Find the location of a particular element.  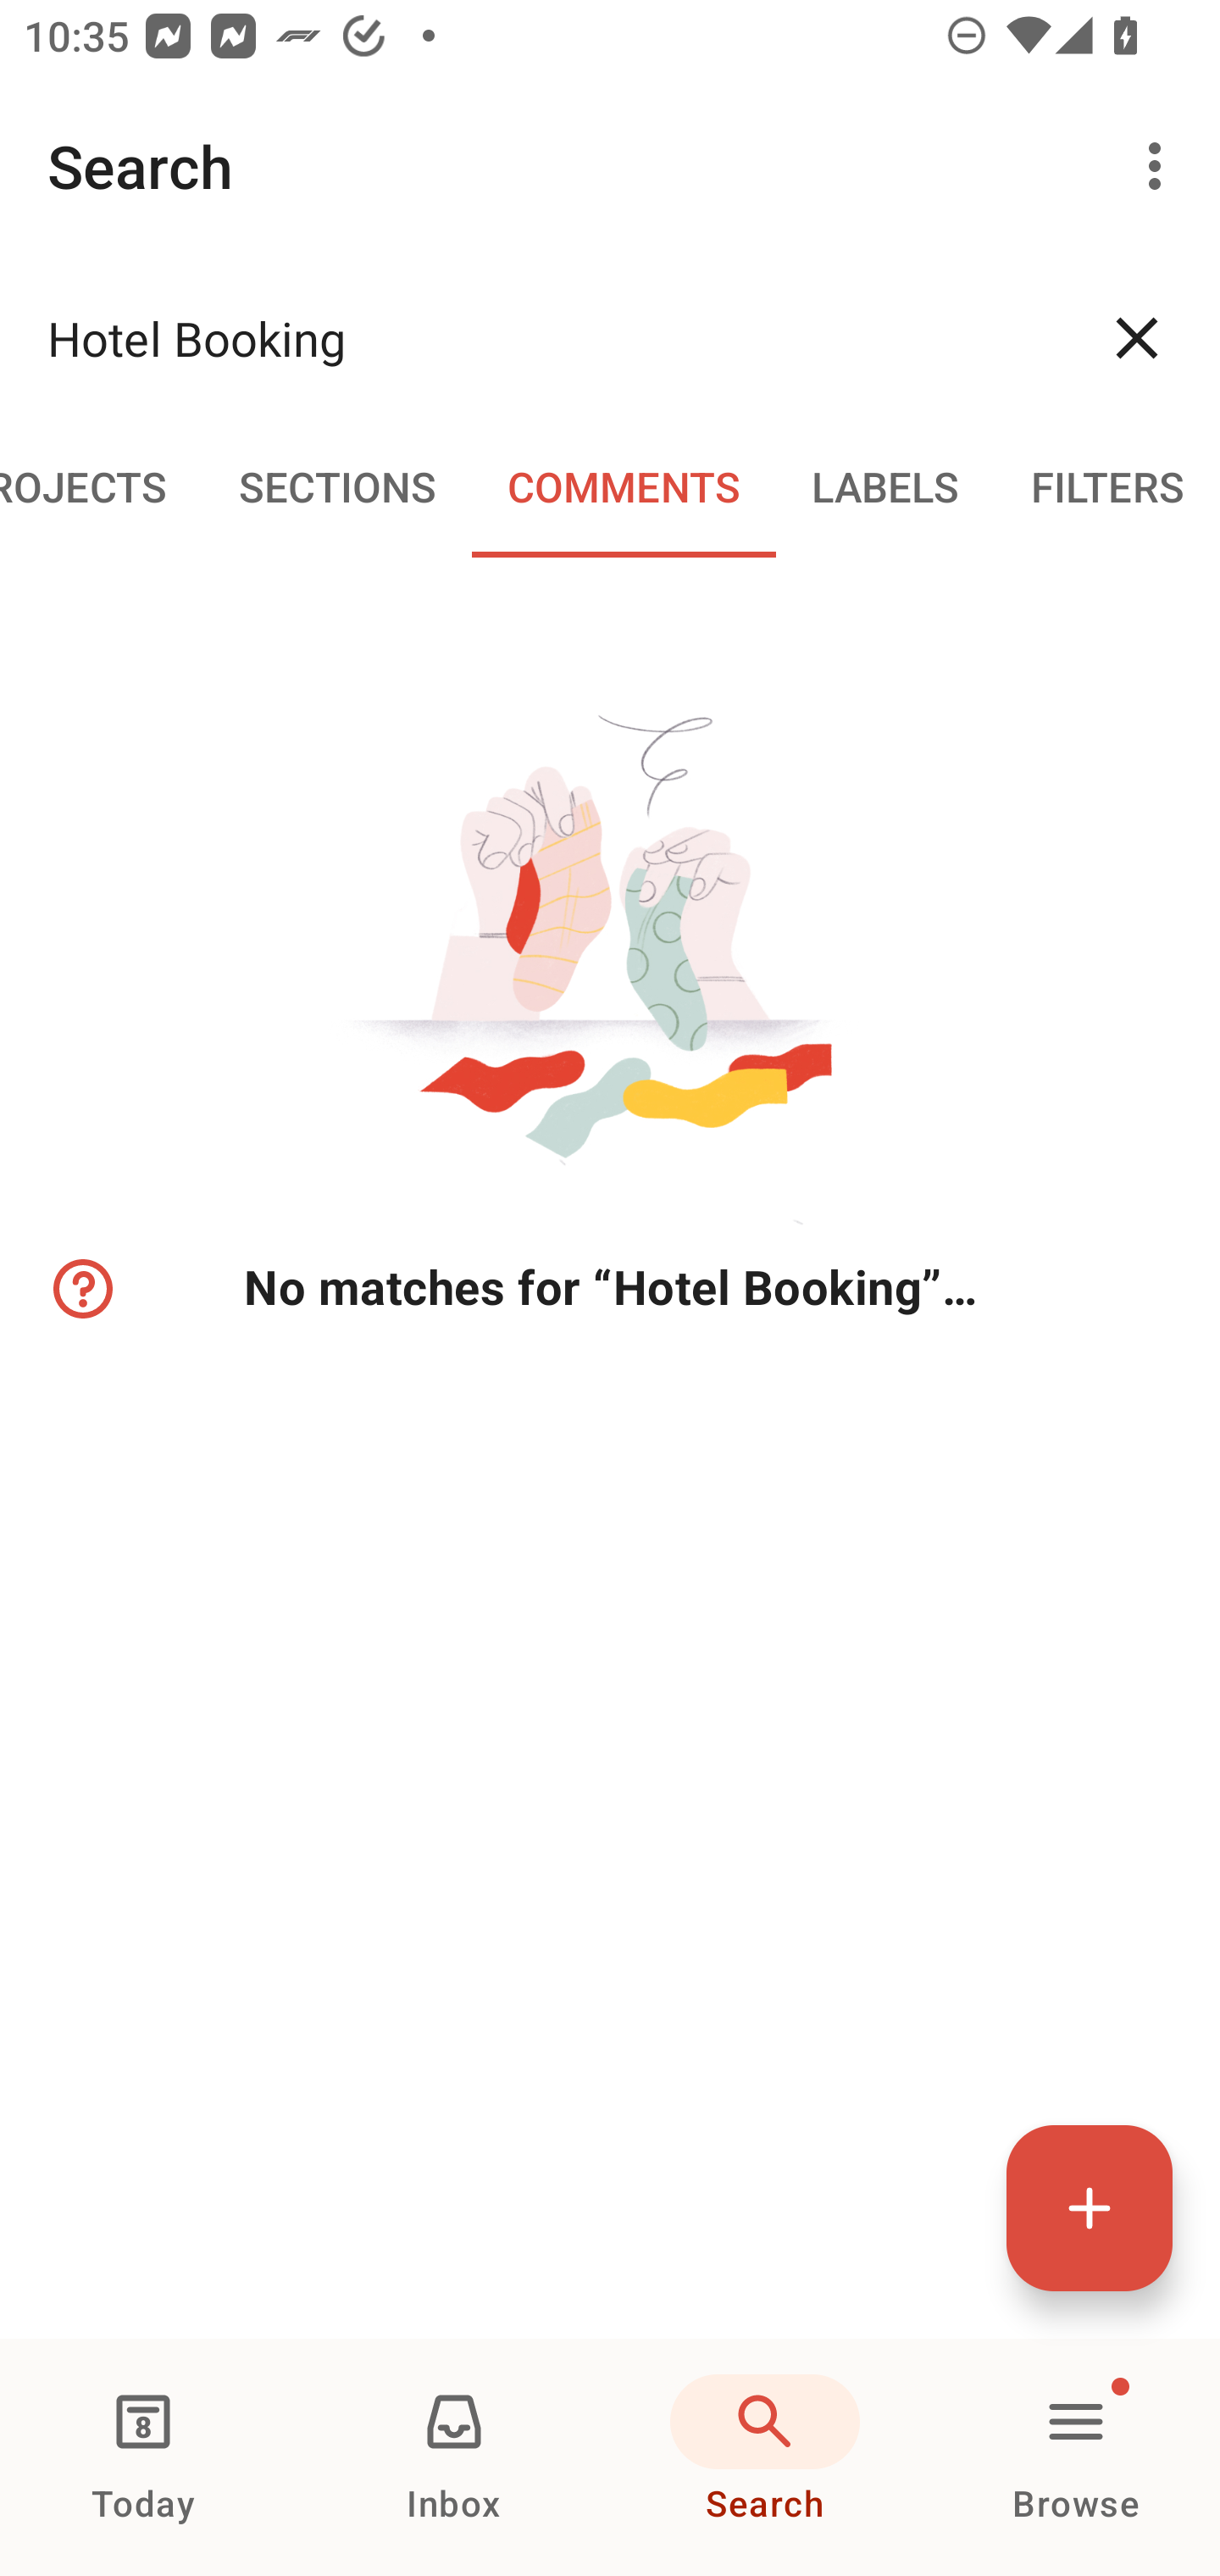

Browse is located at coordinates (1076, 2457).